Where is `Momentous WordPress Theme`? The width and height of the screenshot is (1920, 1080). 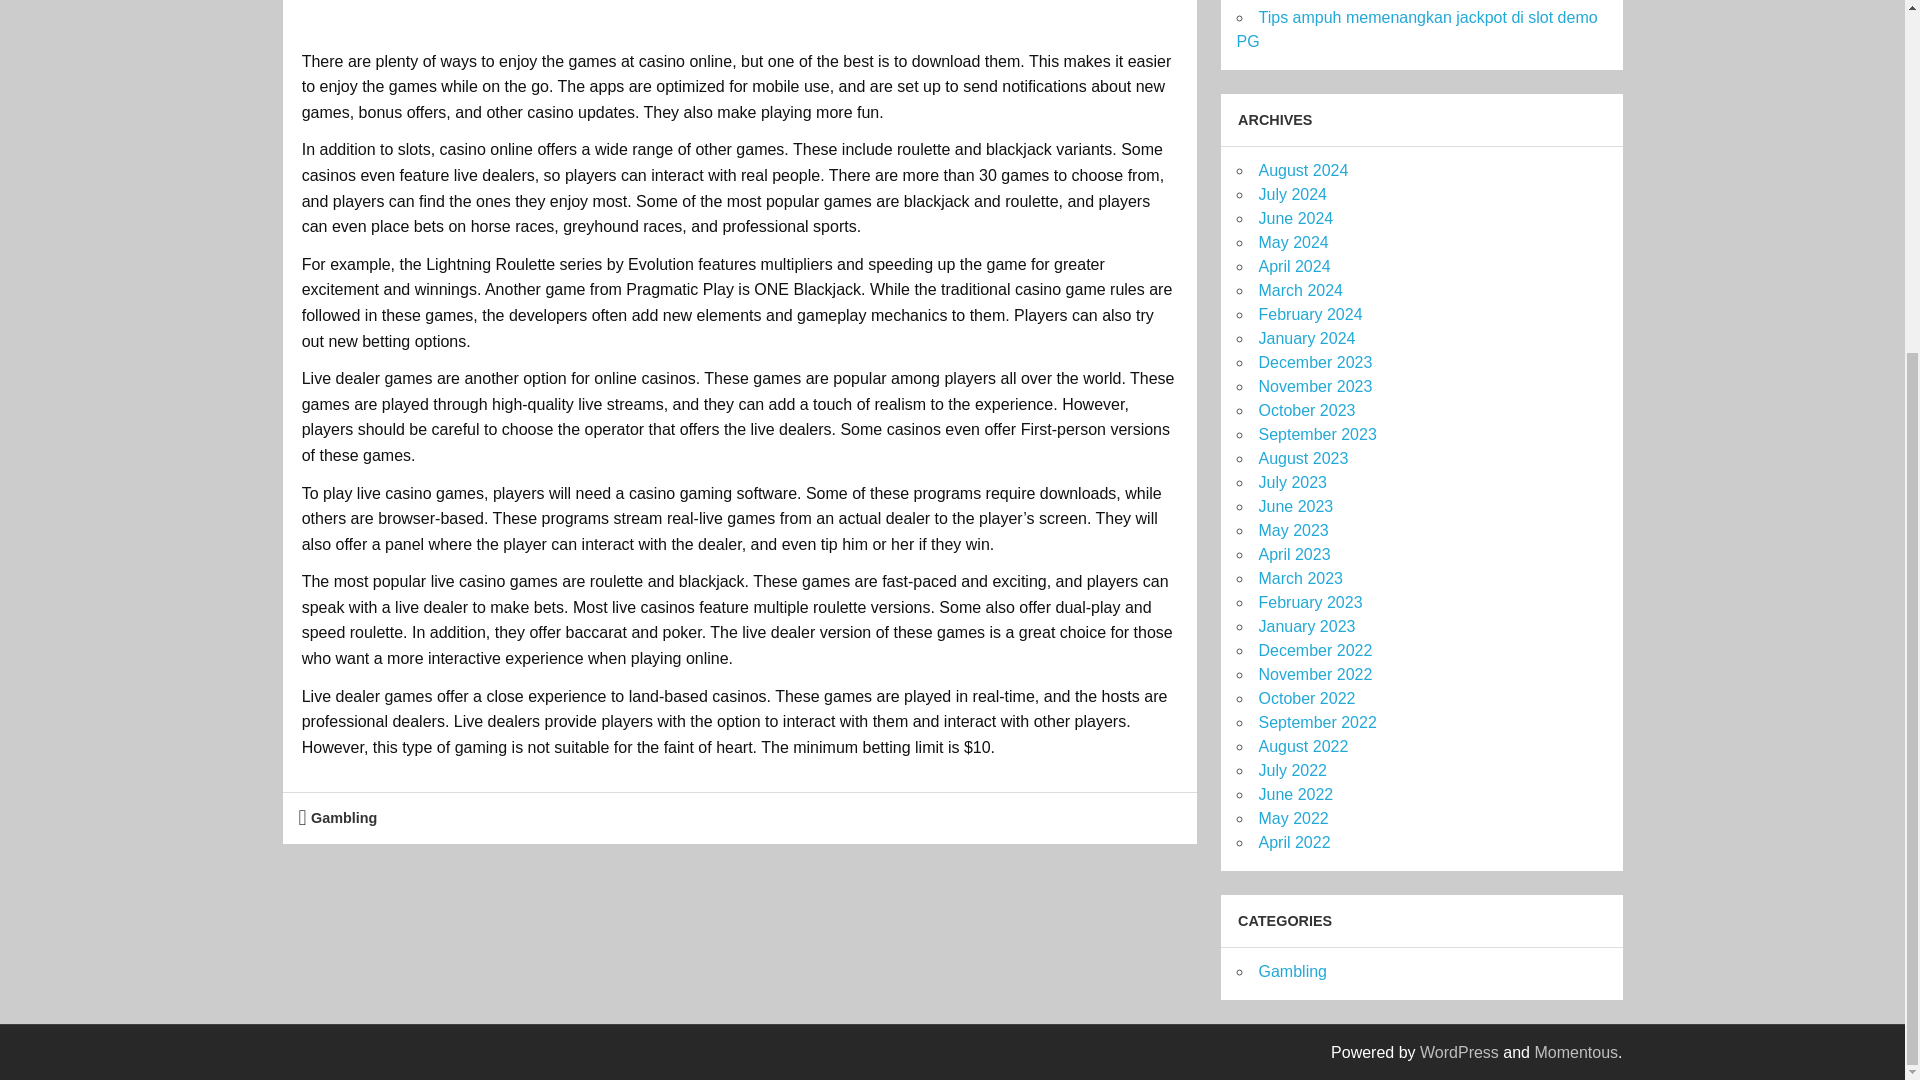
Momentous WordPress Theme is located at coordinates (1576, 1052).